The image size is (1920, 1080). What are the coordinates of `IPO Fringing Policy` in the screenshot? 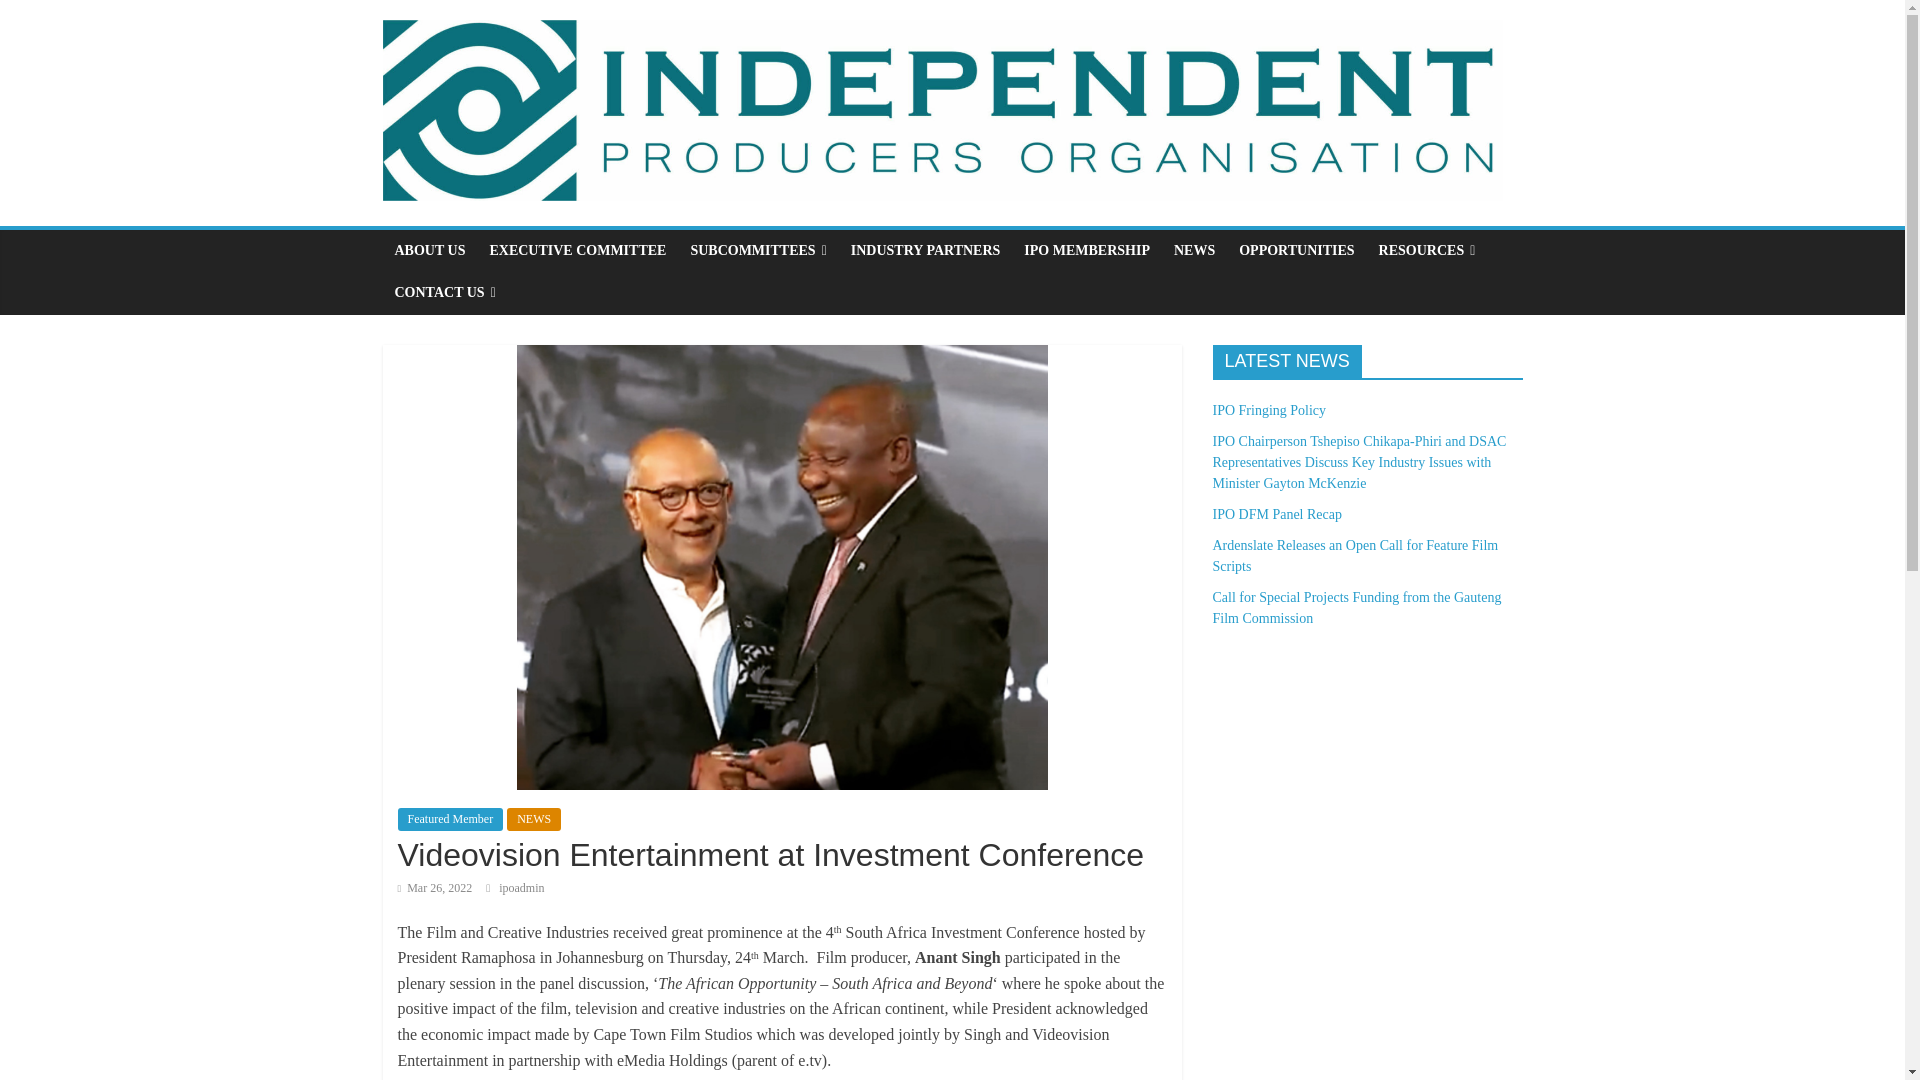 It's located at (1268, 410).